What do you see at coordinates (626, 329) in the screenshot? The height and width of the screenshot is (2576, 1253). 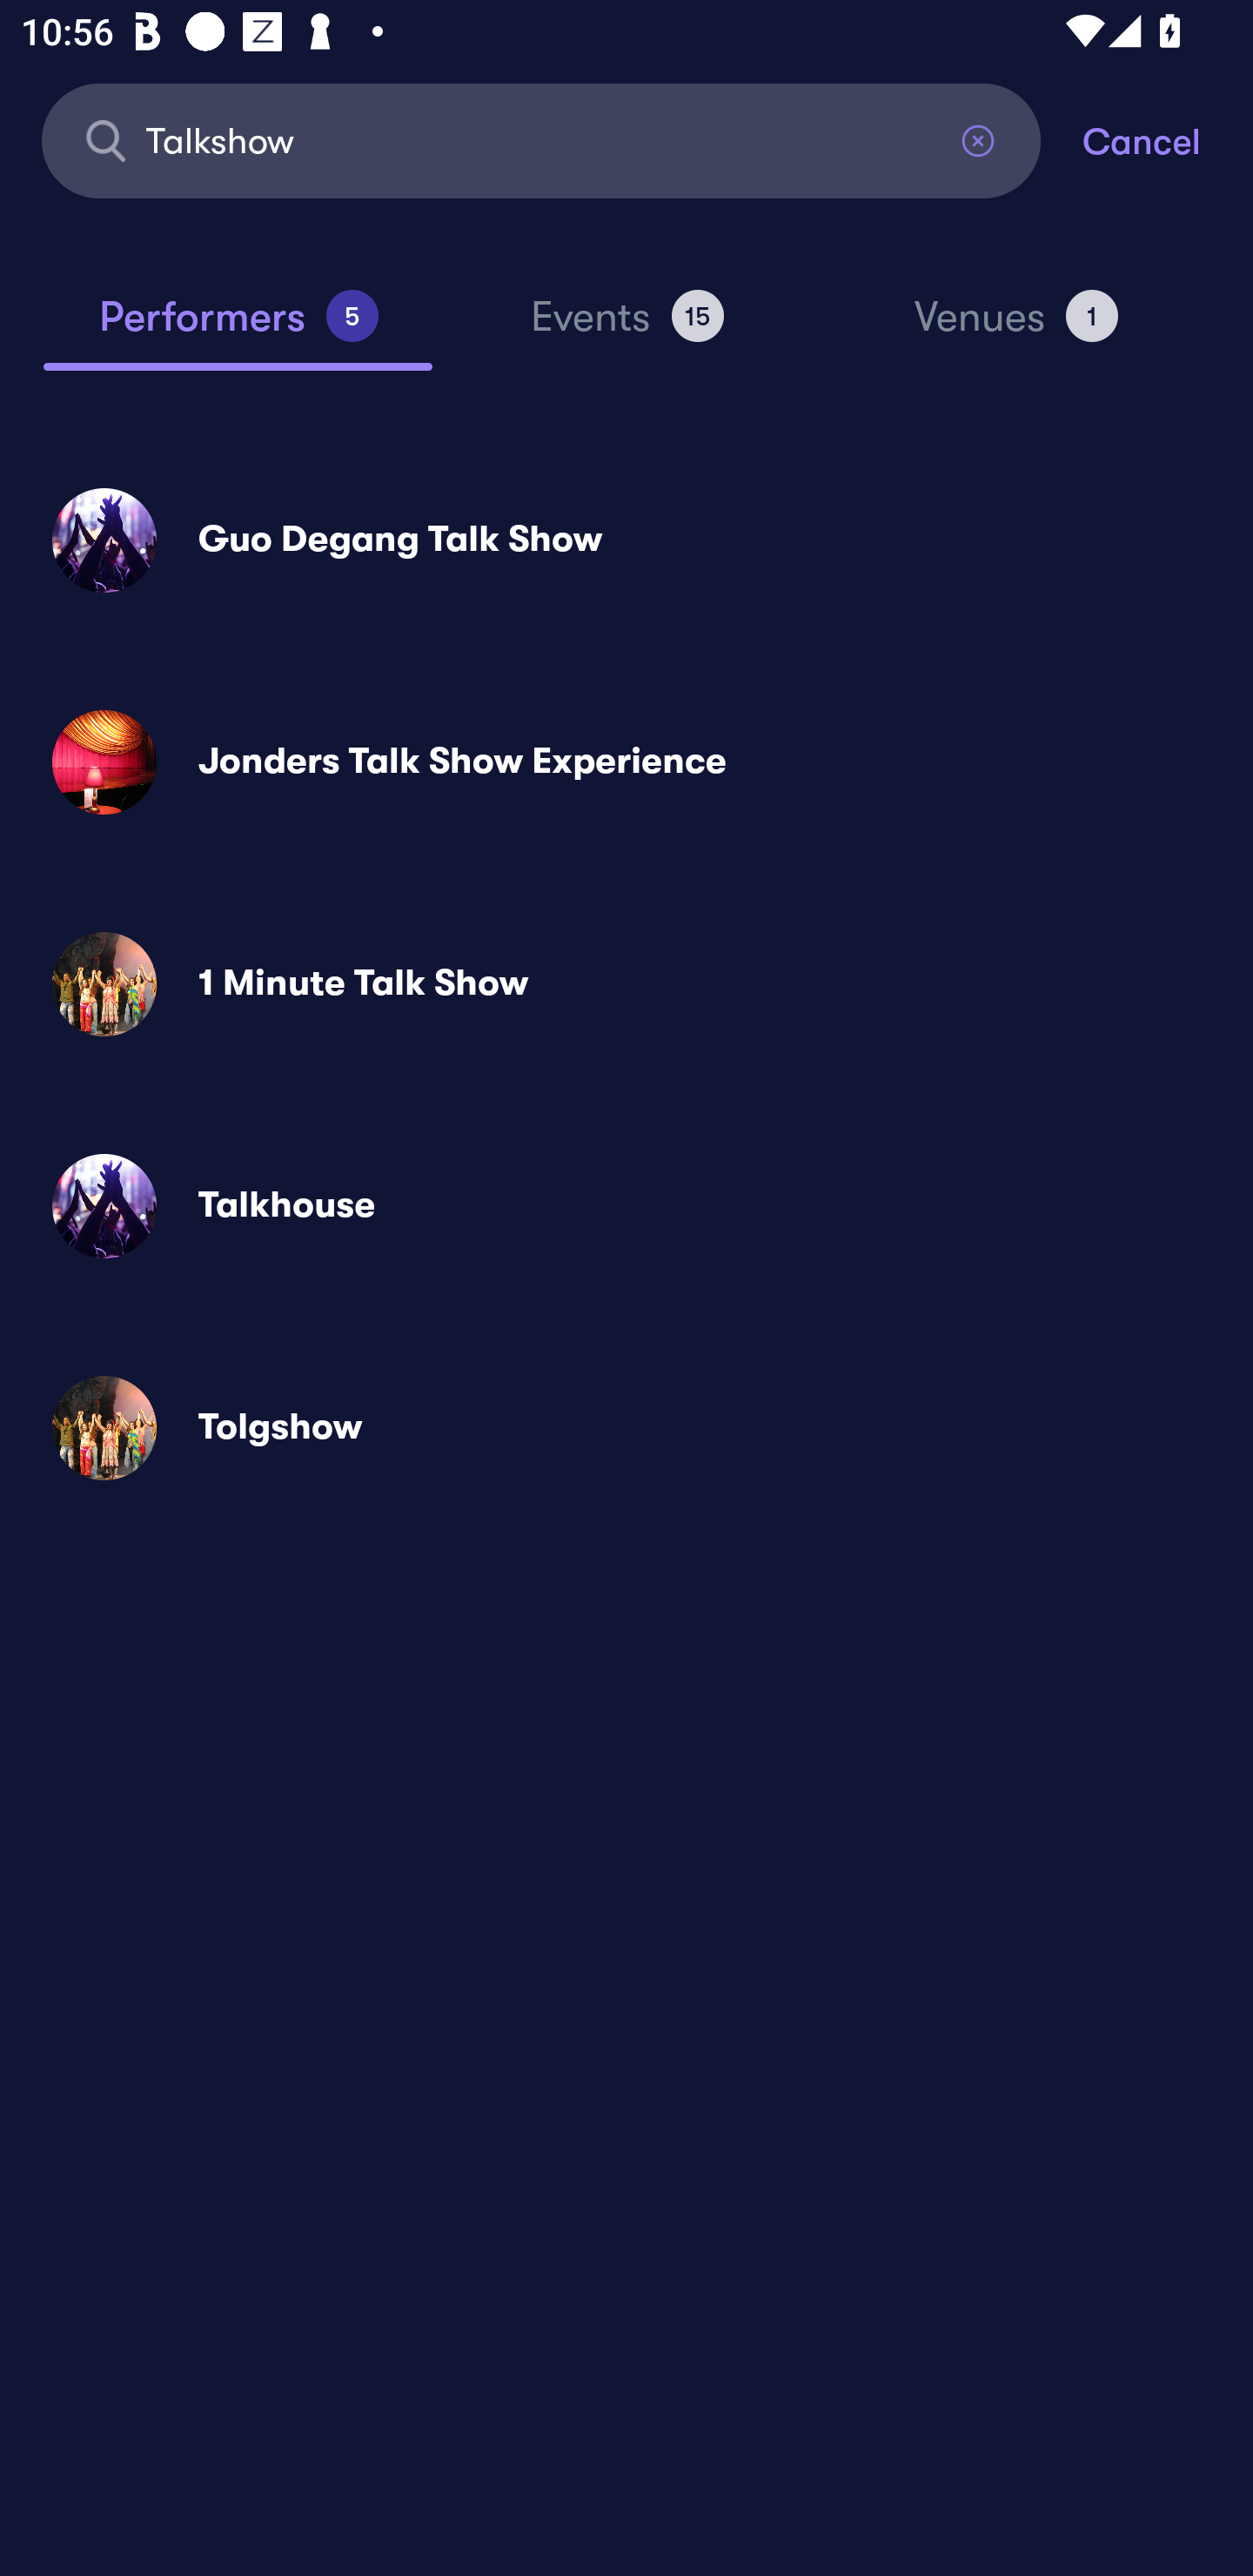 I see `Events 15` at bounding box center [626, 329].